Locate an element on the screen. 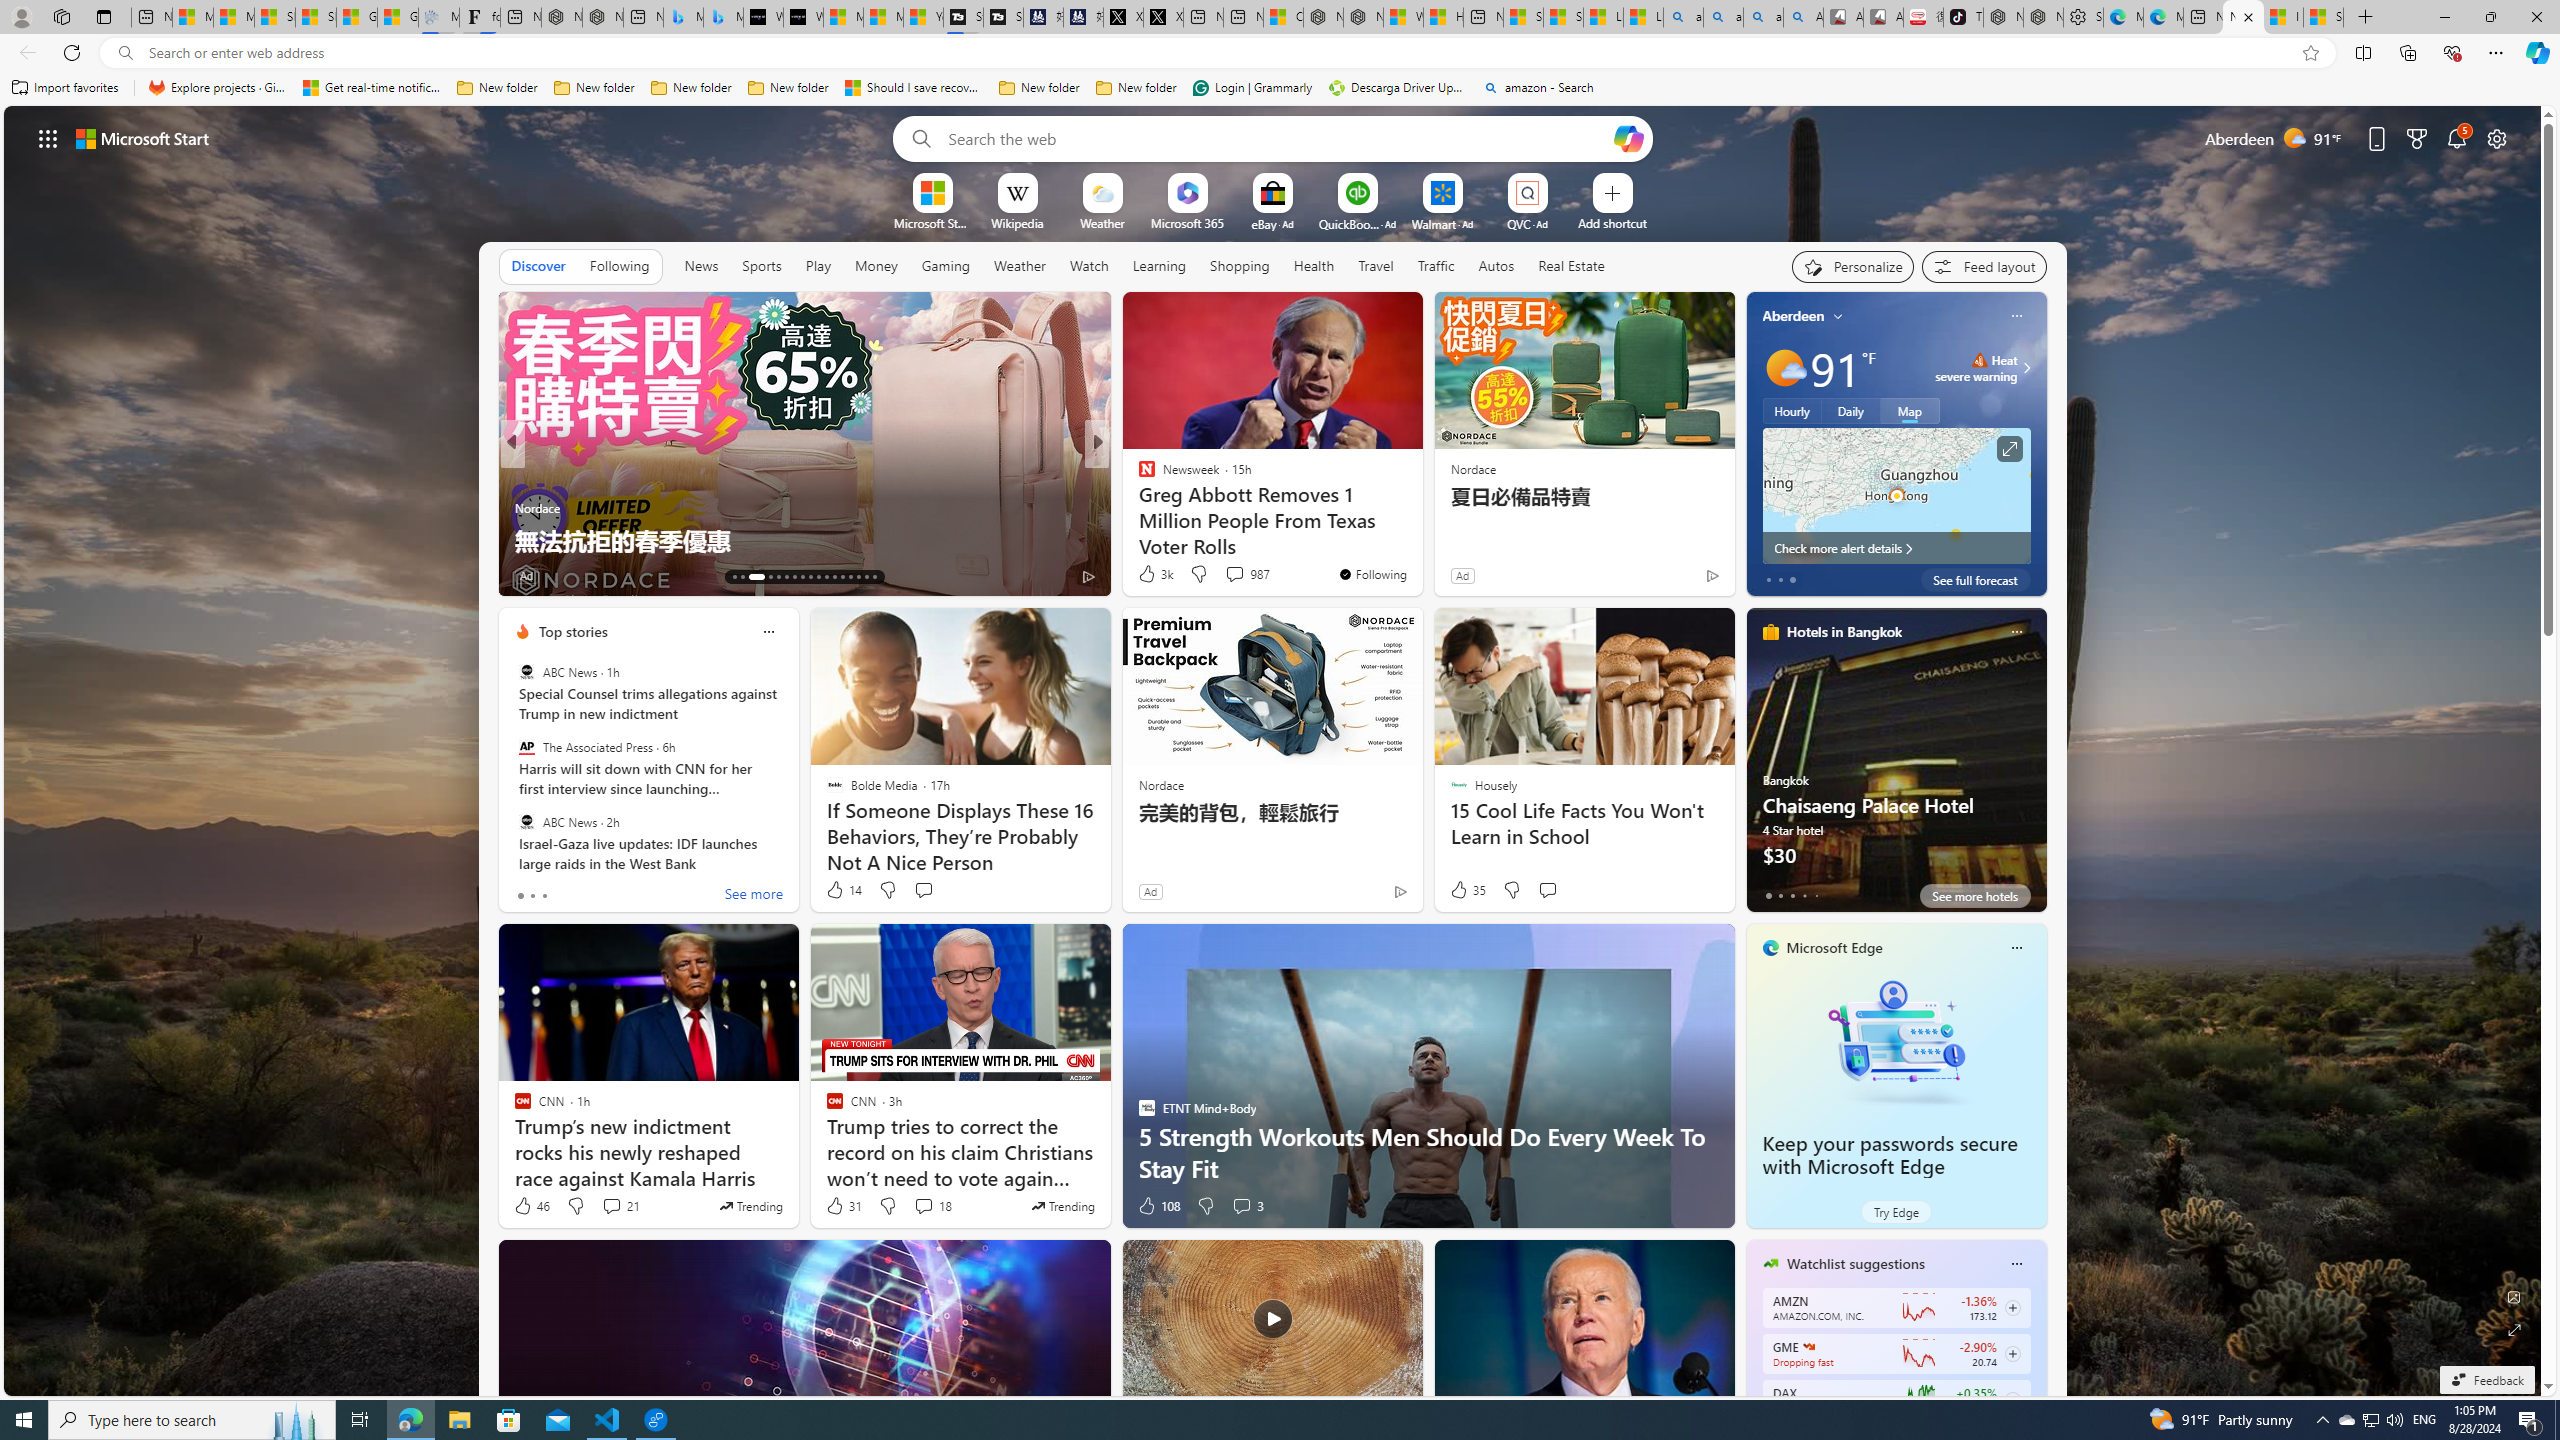  Add a site is located at coordinates (1611, 222).